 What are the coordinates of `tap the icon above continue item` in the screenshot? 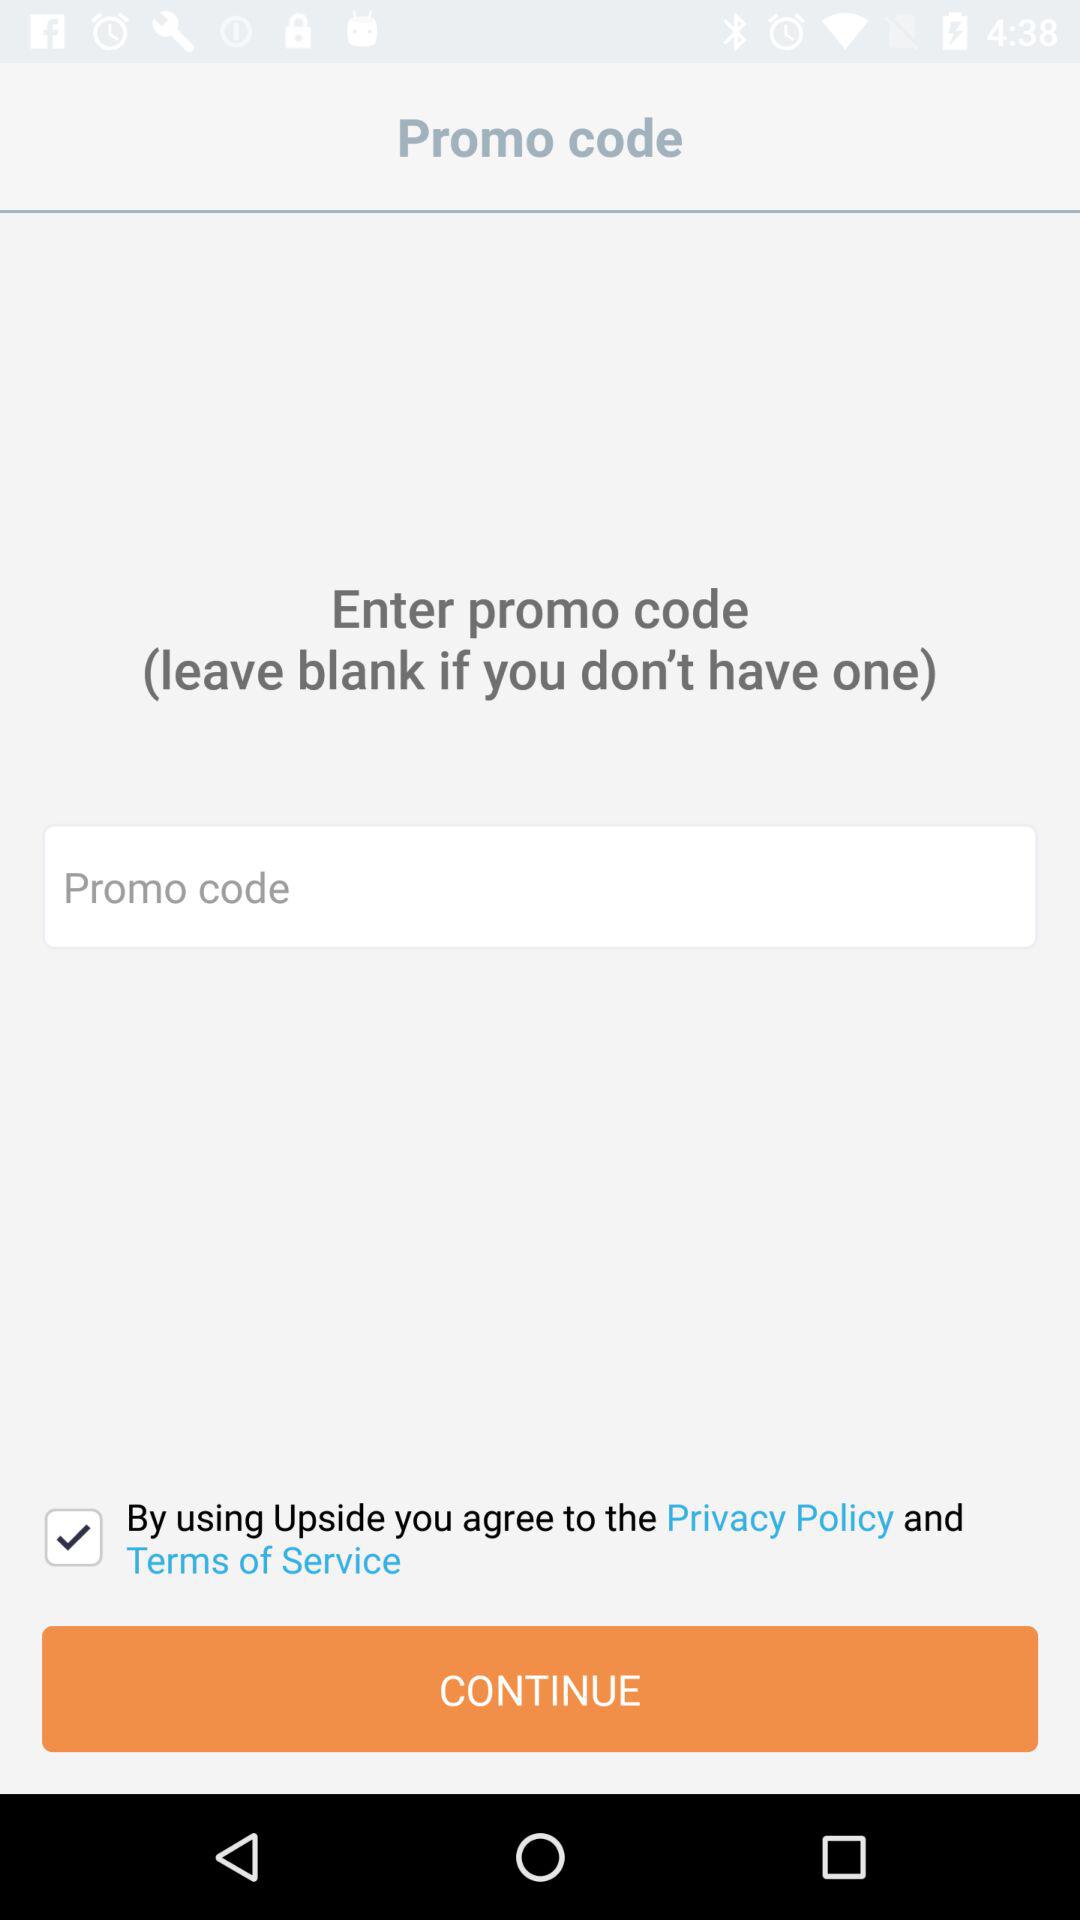 It's located at (572, 1538).